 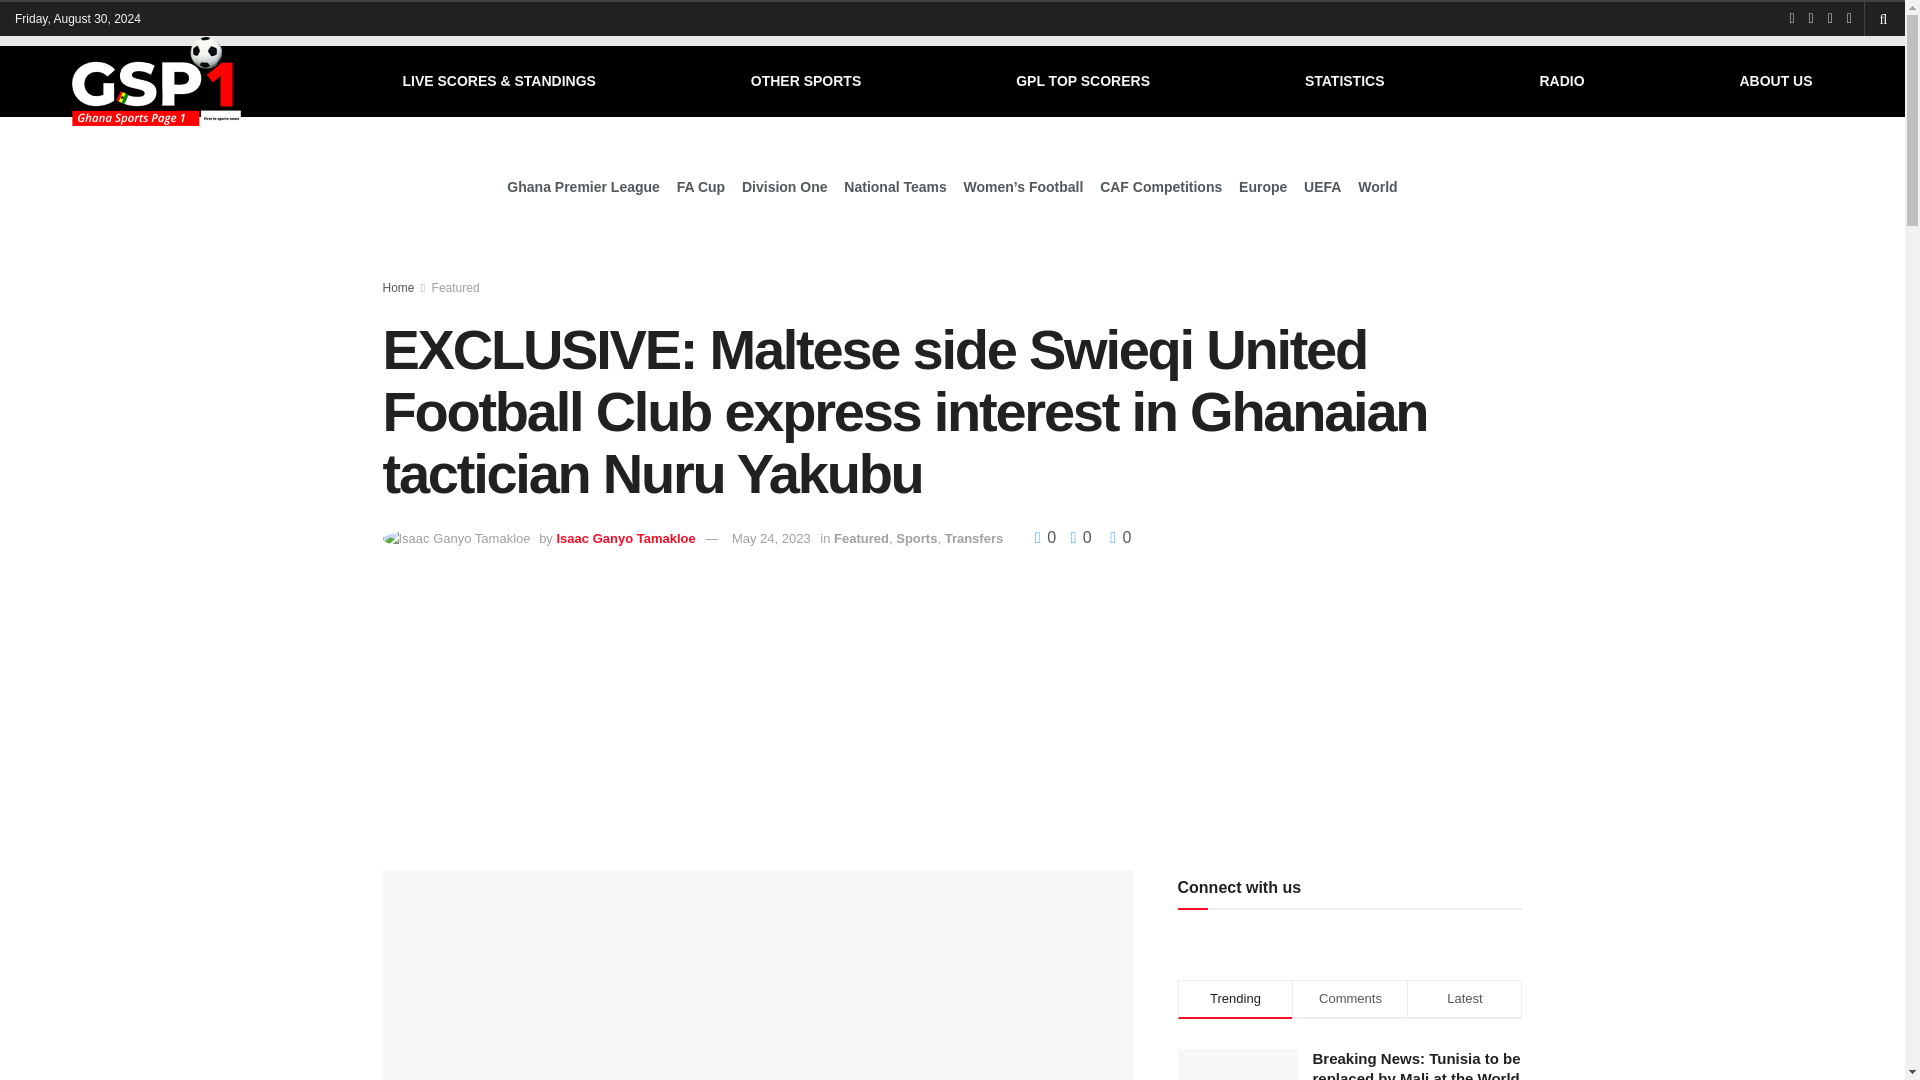 What do you see at coordinates (1562, 81) in the screenshot?
I see `RADIO` at bounding box center [1562, 81].